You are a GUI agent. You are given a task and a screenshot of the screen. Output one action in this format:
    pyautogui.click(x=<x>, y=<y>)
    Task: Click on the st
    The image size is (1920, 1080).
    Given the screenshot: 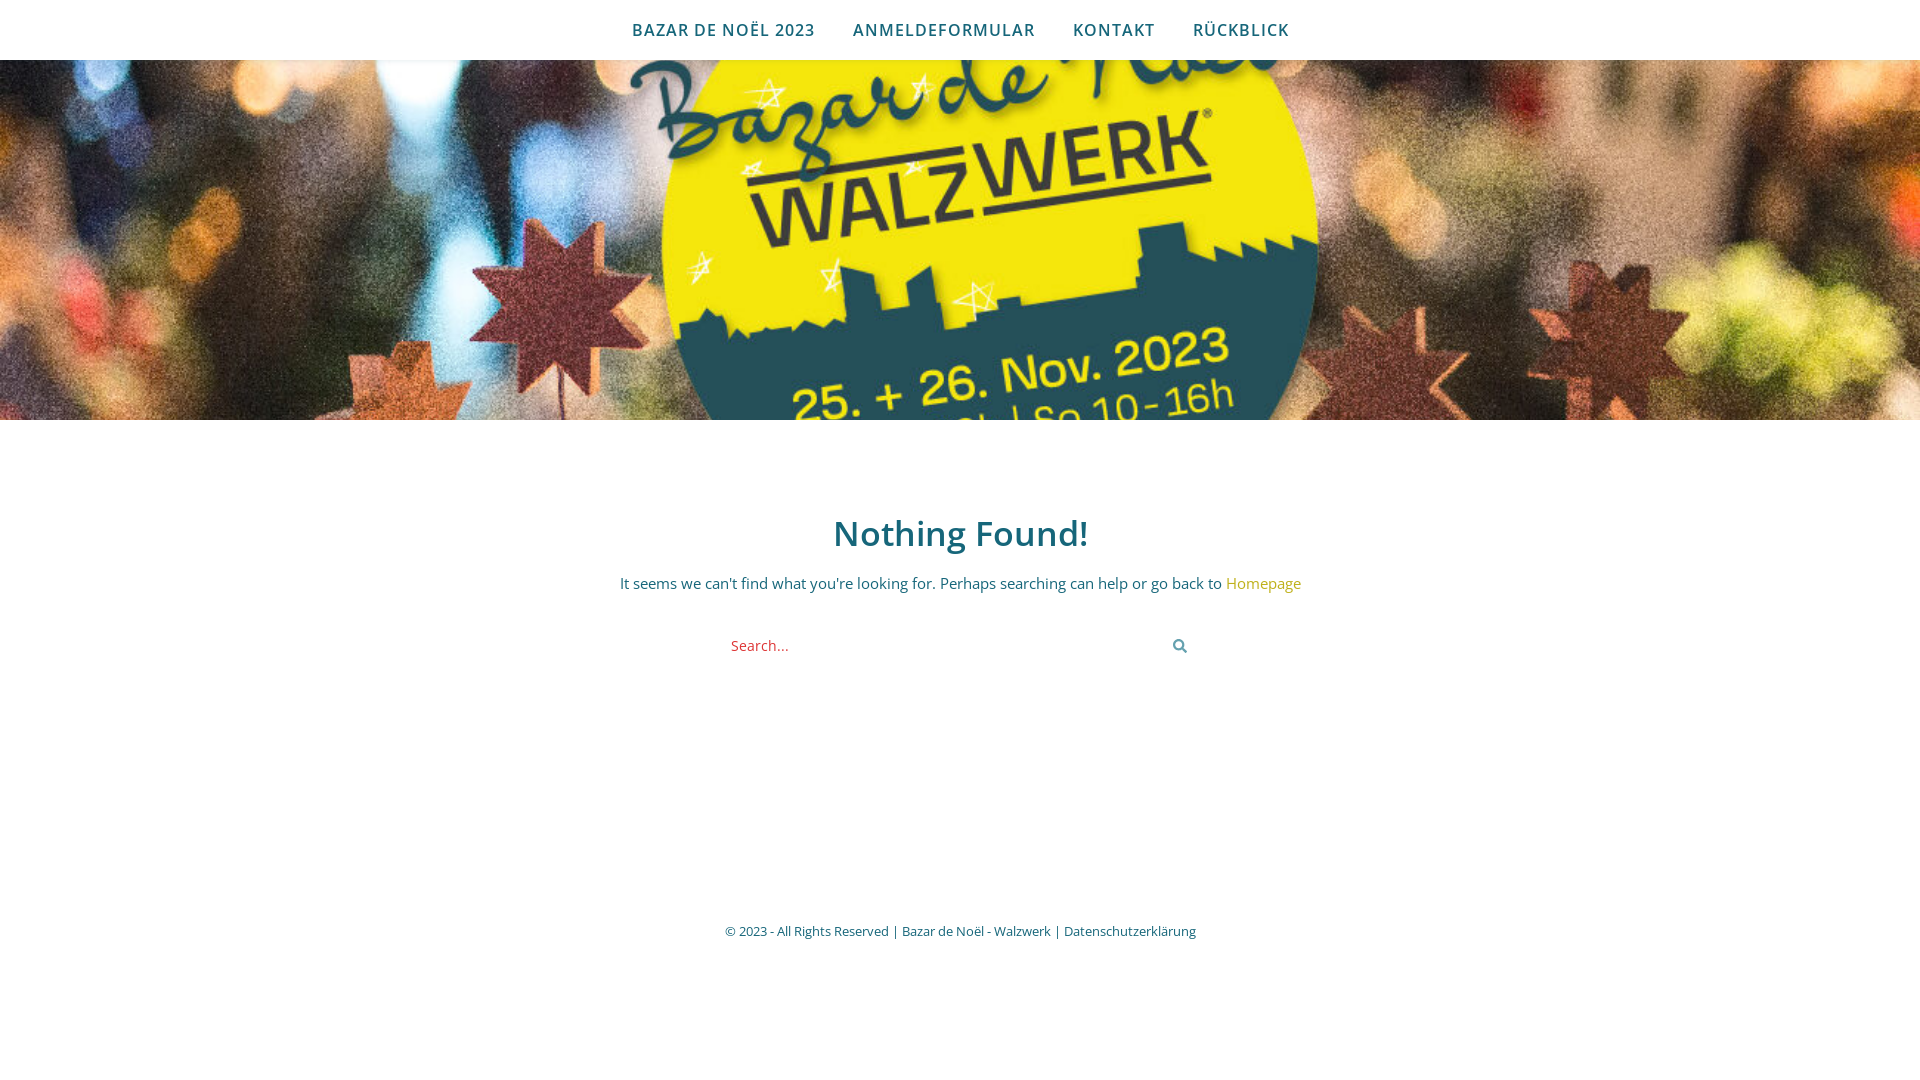 What is the action you would take?
    pyautogui.click(x=1180, y=646)
    